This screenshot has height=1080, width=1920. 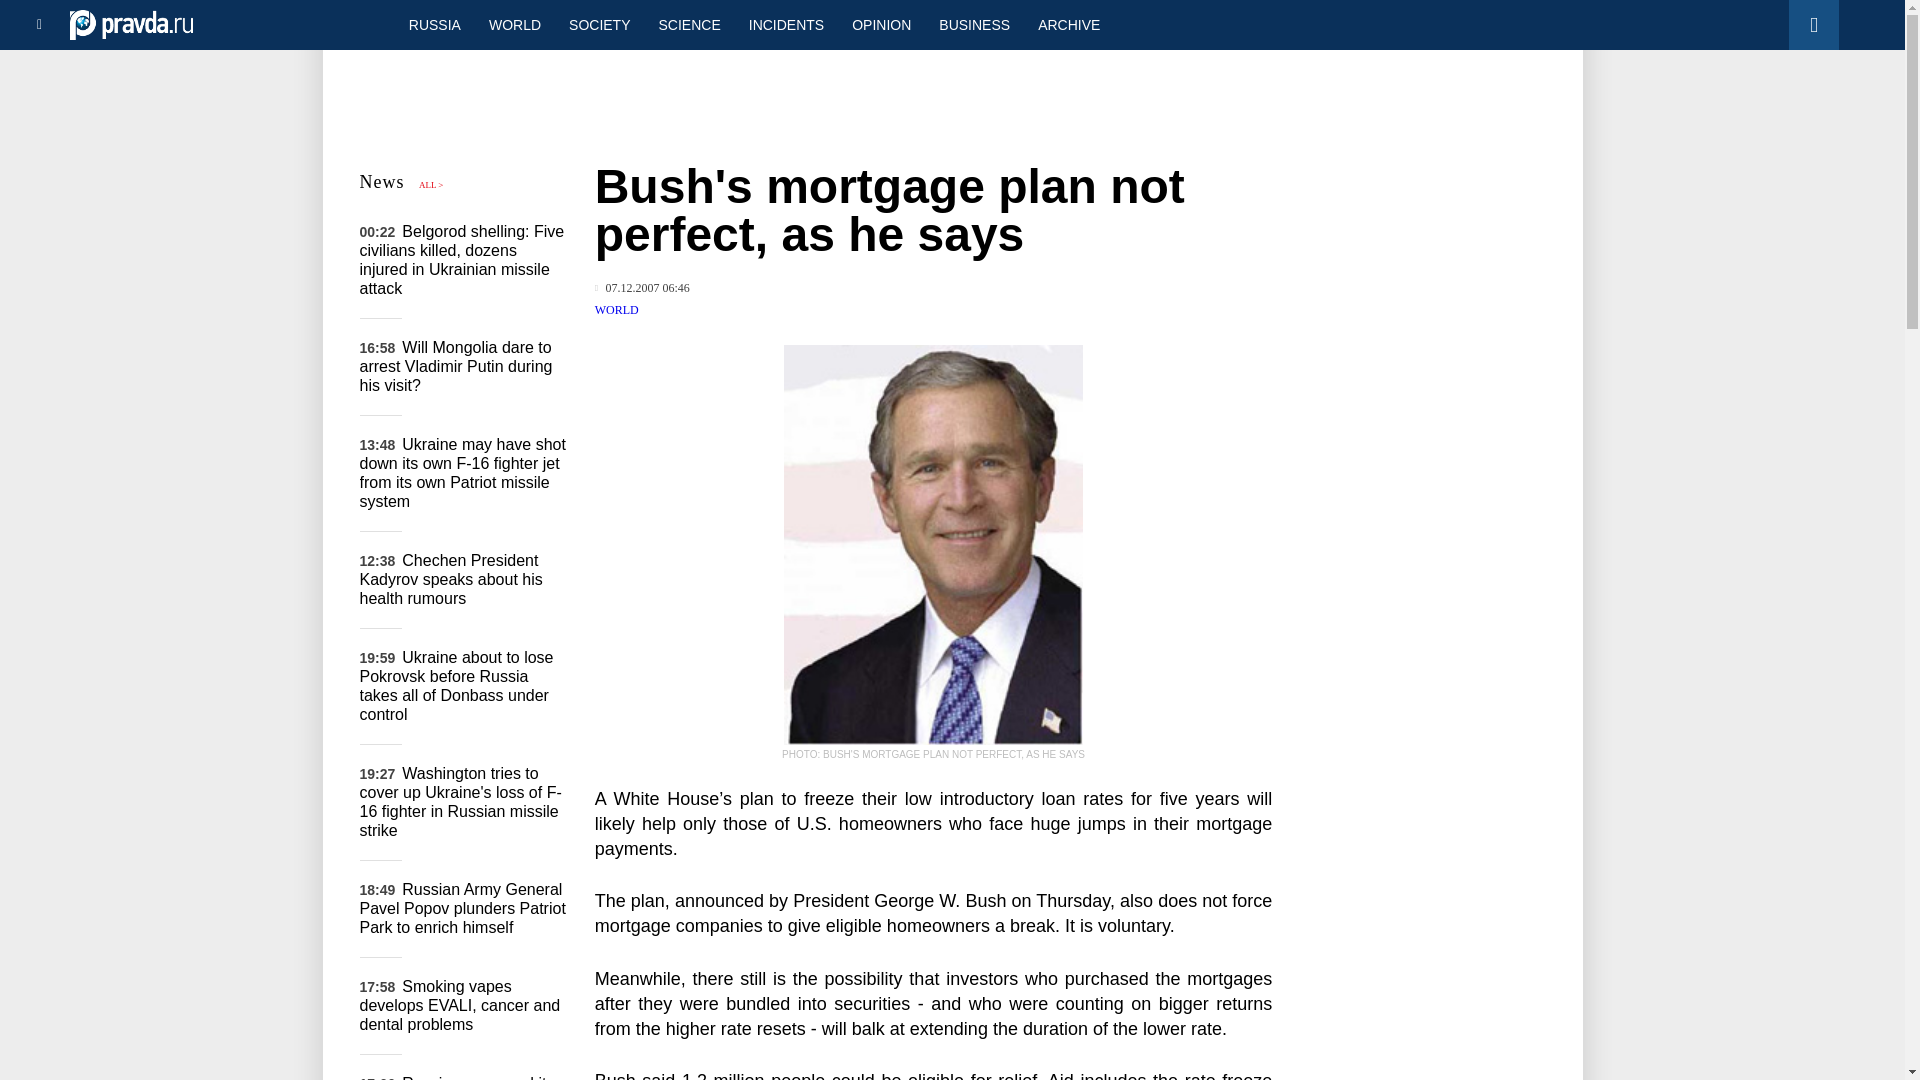 What do you see at coordinates (434, 24) in the screenshot?
I see `RUSSIA` at bounding box center [434, 24].